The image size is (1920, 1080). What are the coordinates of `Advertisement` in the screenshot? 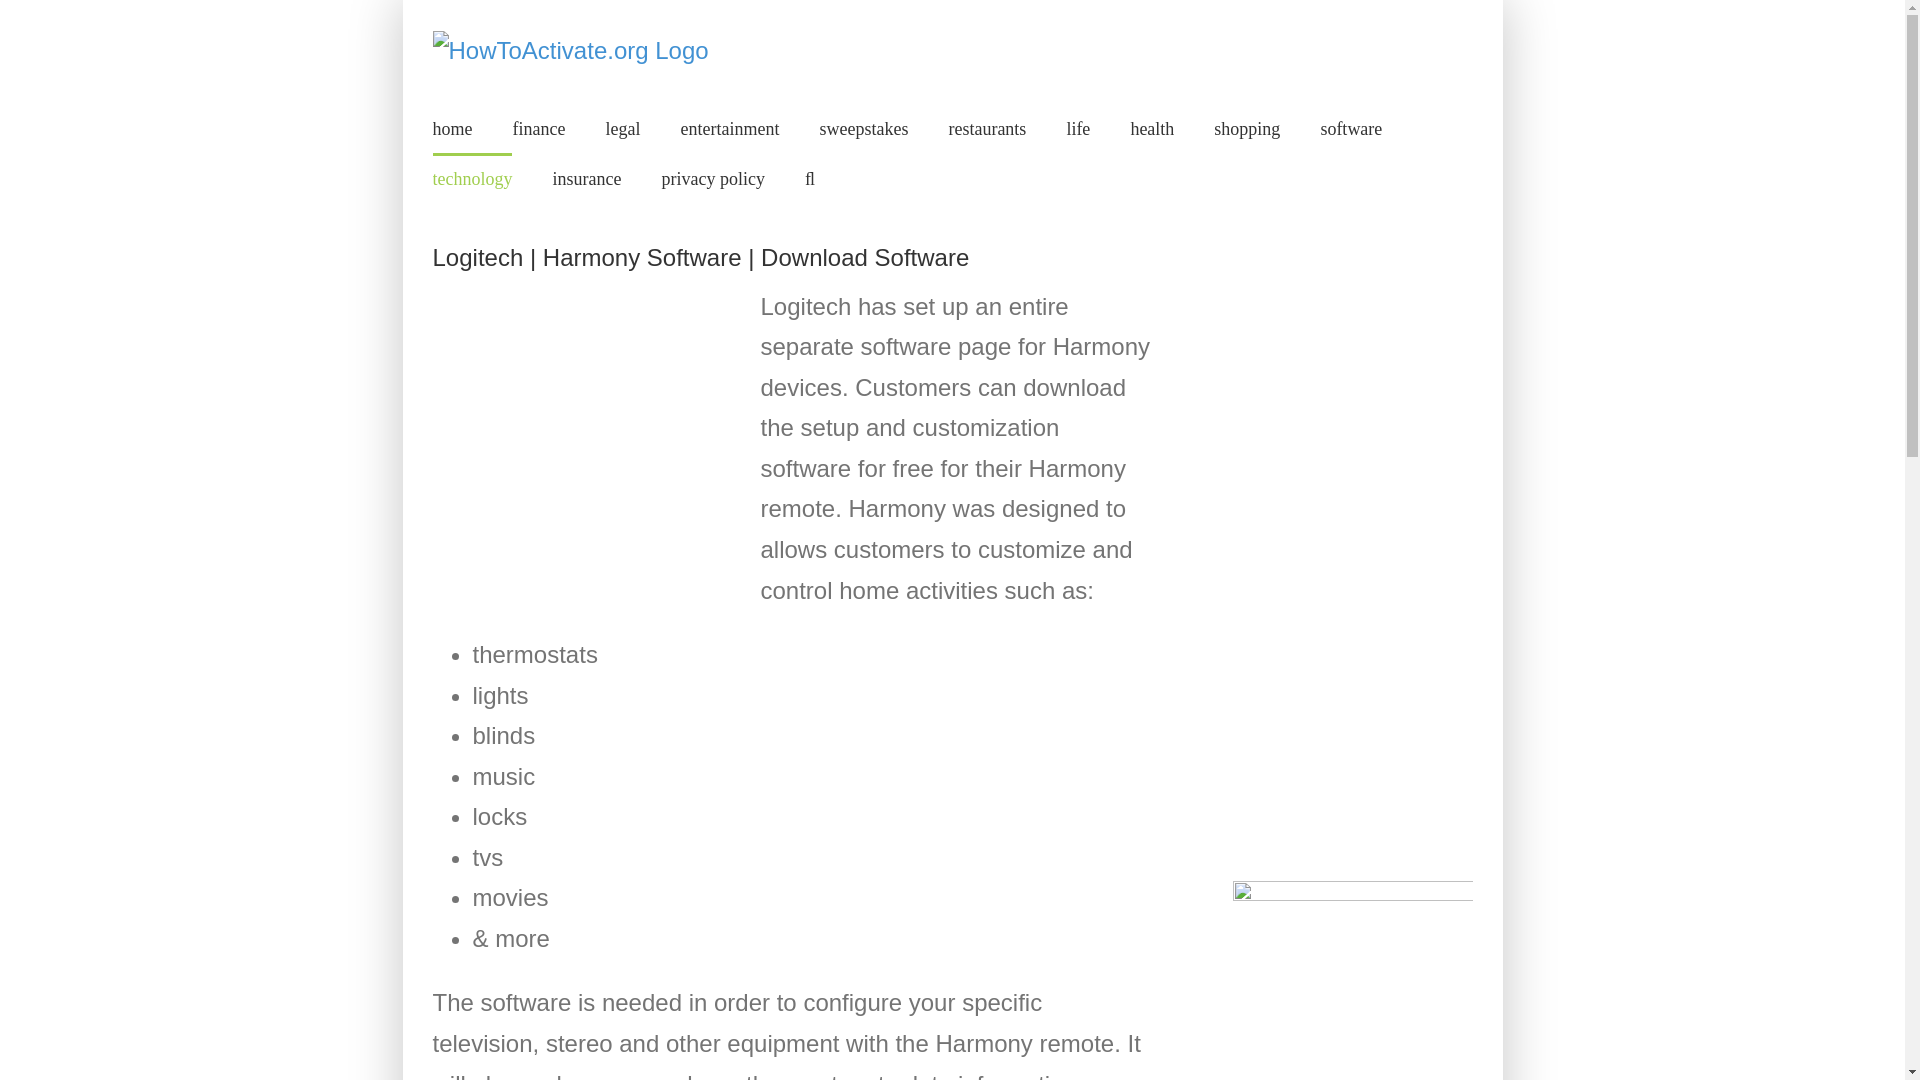 It's located at (582, 440).